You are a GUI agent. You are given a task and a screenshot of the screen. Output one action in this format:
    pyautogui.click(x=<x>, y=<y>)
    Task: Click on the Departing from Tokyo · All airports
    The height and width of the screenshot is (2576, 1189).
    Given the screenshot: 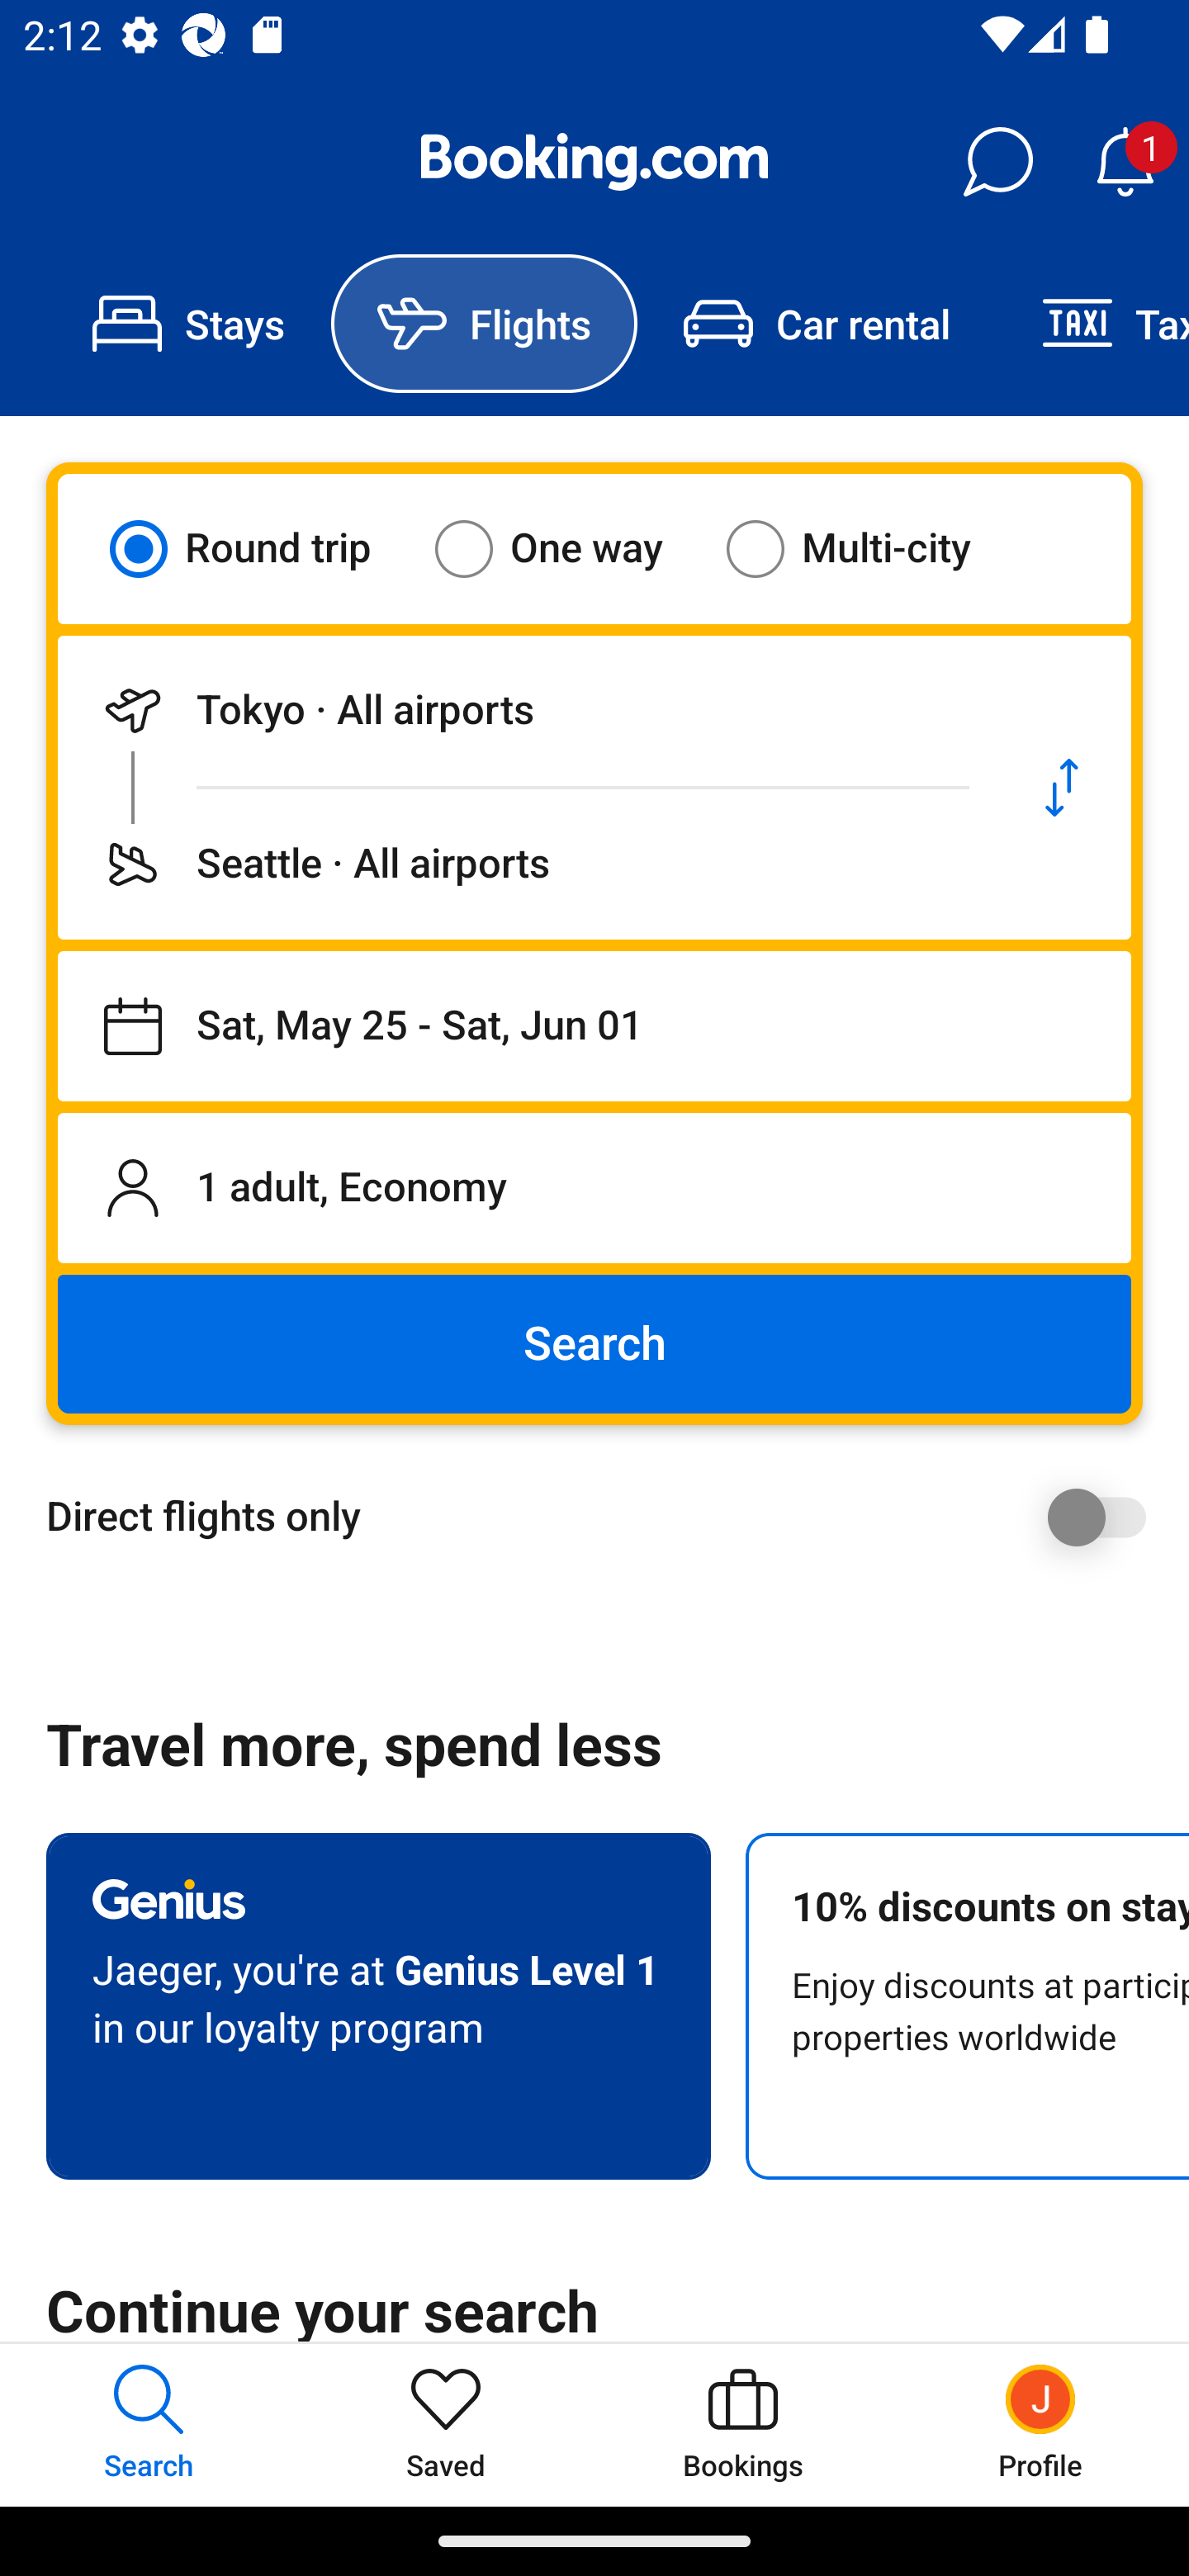 What is the action you would take?
    pyautogui.click(x=525, y=710)
    